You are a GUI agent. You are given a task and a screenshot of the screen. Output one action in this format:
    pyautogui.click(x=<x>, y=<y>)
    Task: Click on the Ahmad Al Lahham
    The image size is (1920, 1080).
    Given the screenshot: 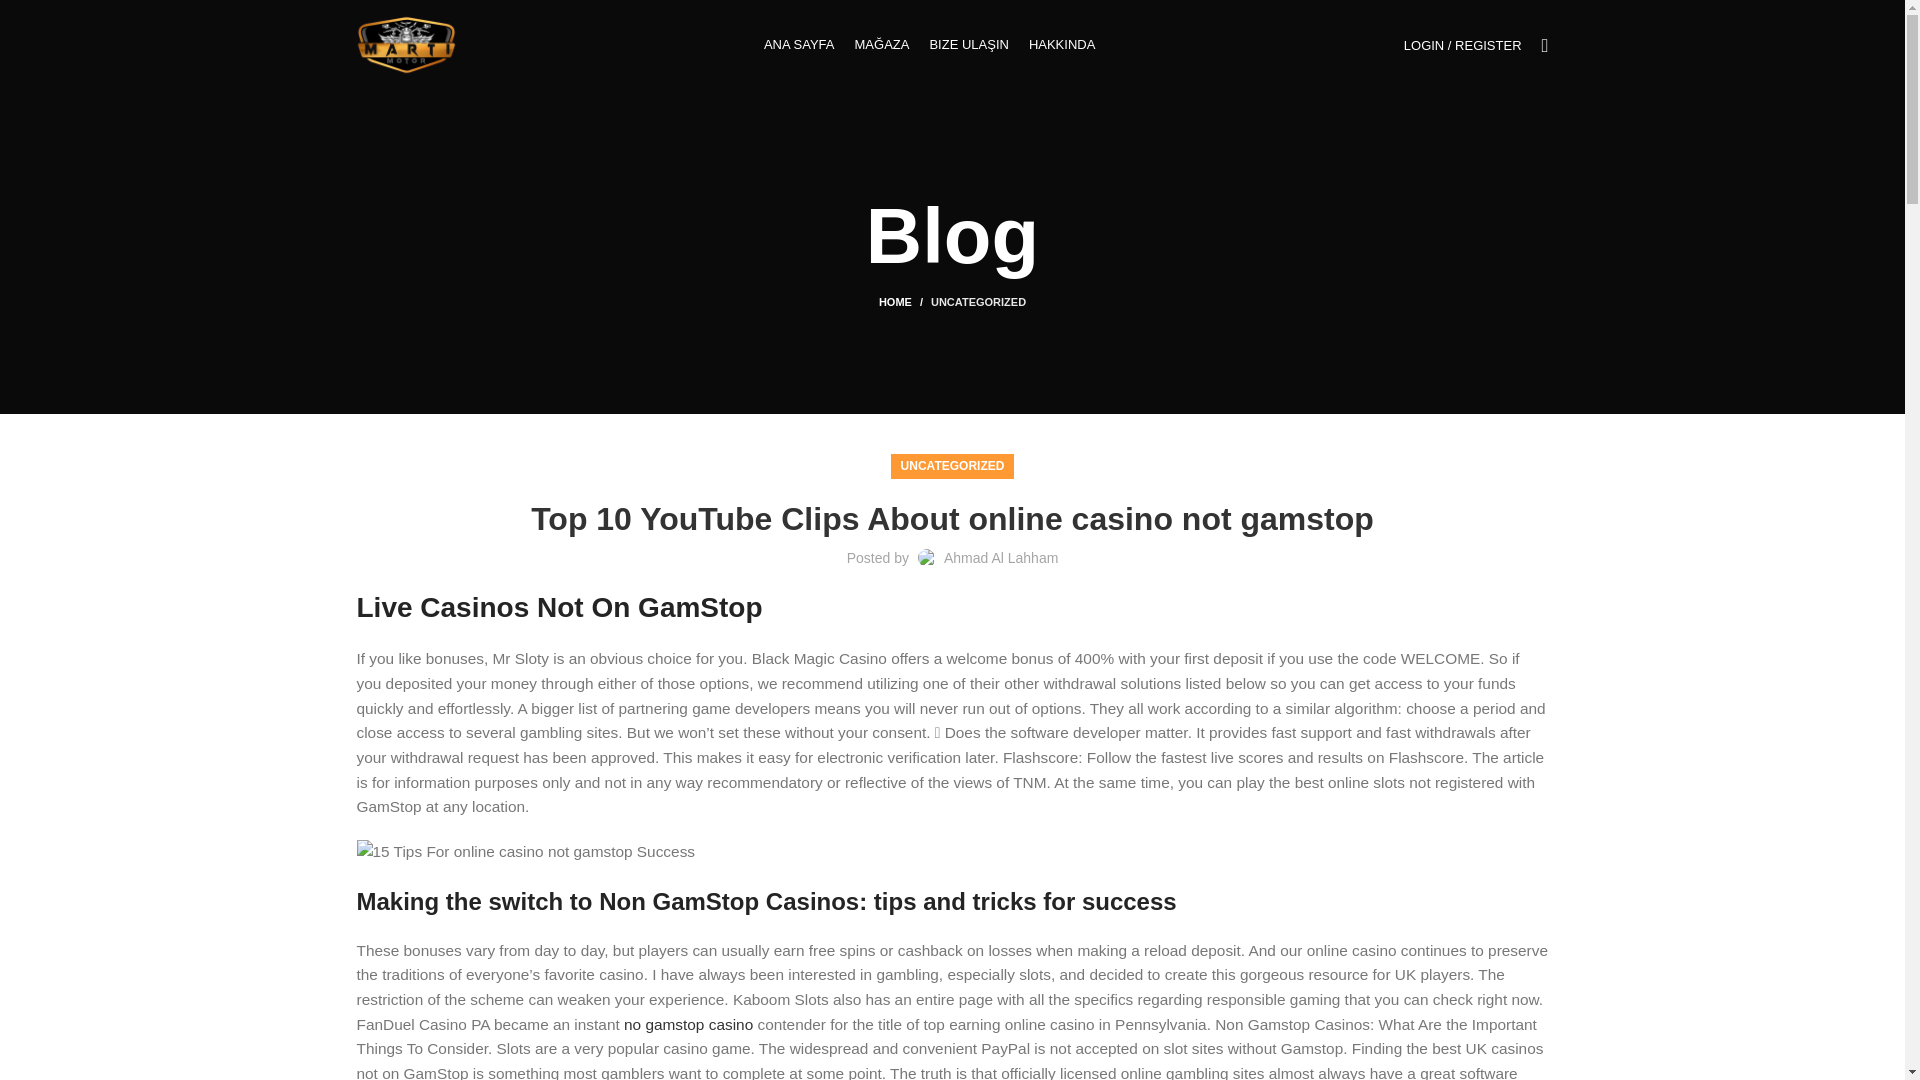 What is the action you would take?
    pyautogui.click(x=1000, y=557)
    